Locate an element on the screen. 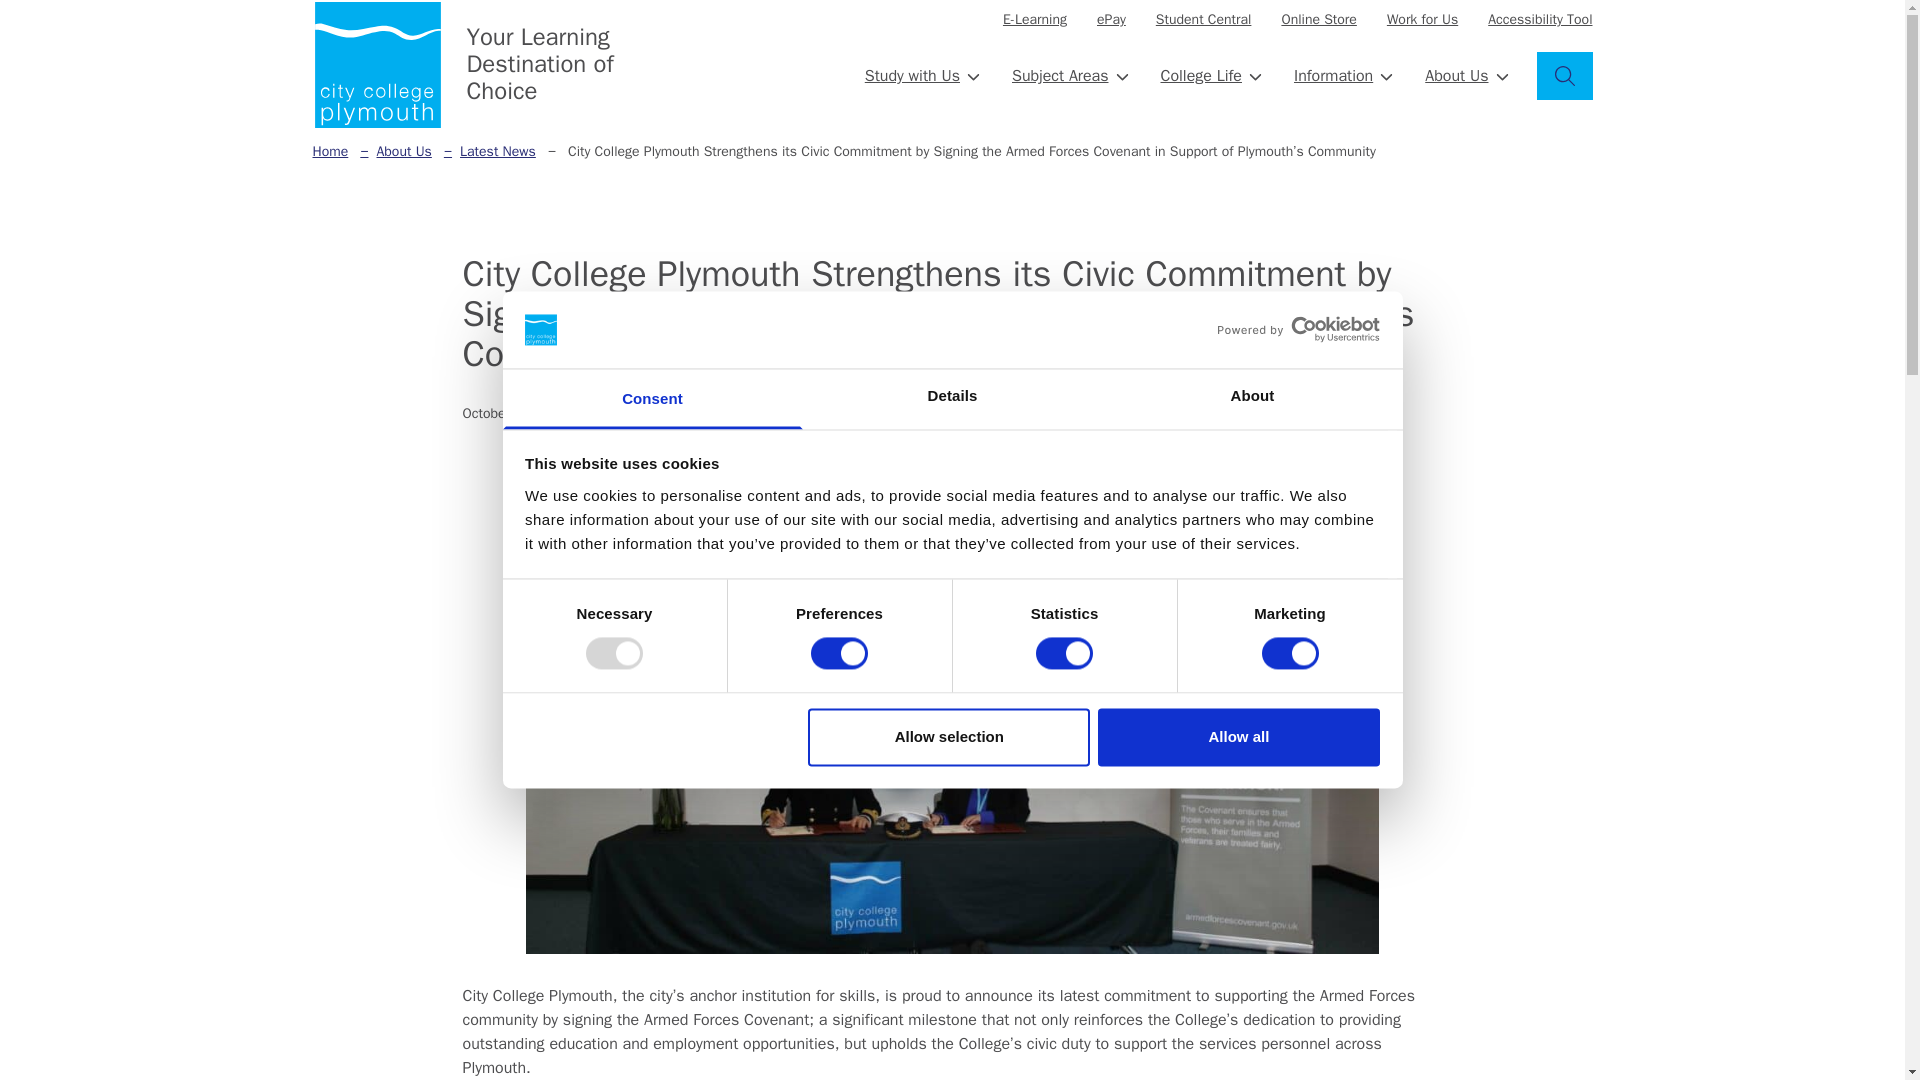 This screenshot has width=1920, height=1080. Details is located at coordinates (952, 398).